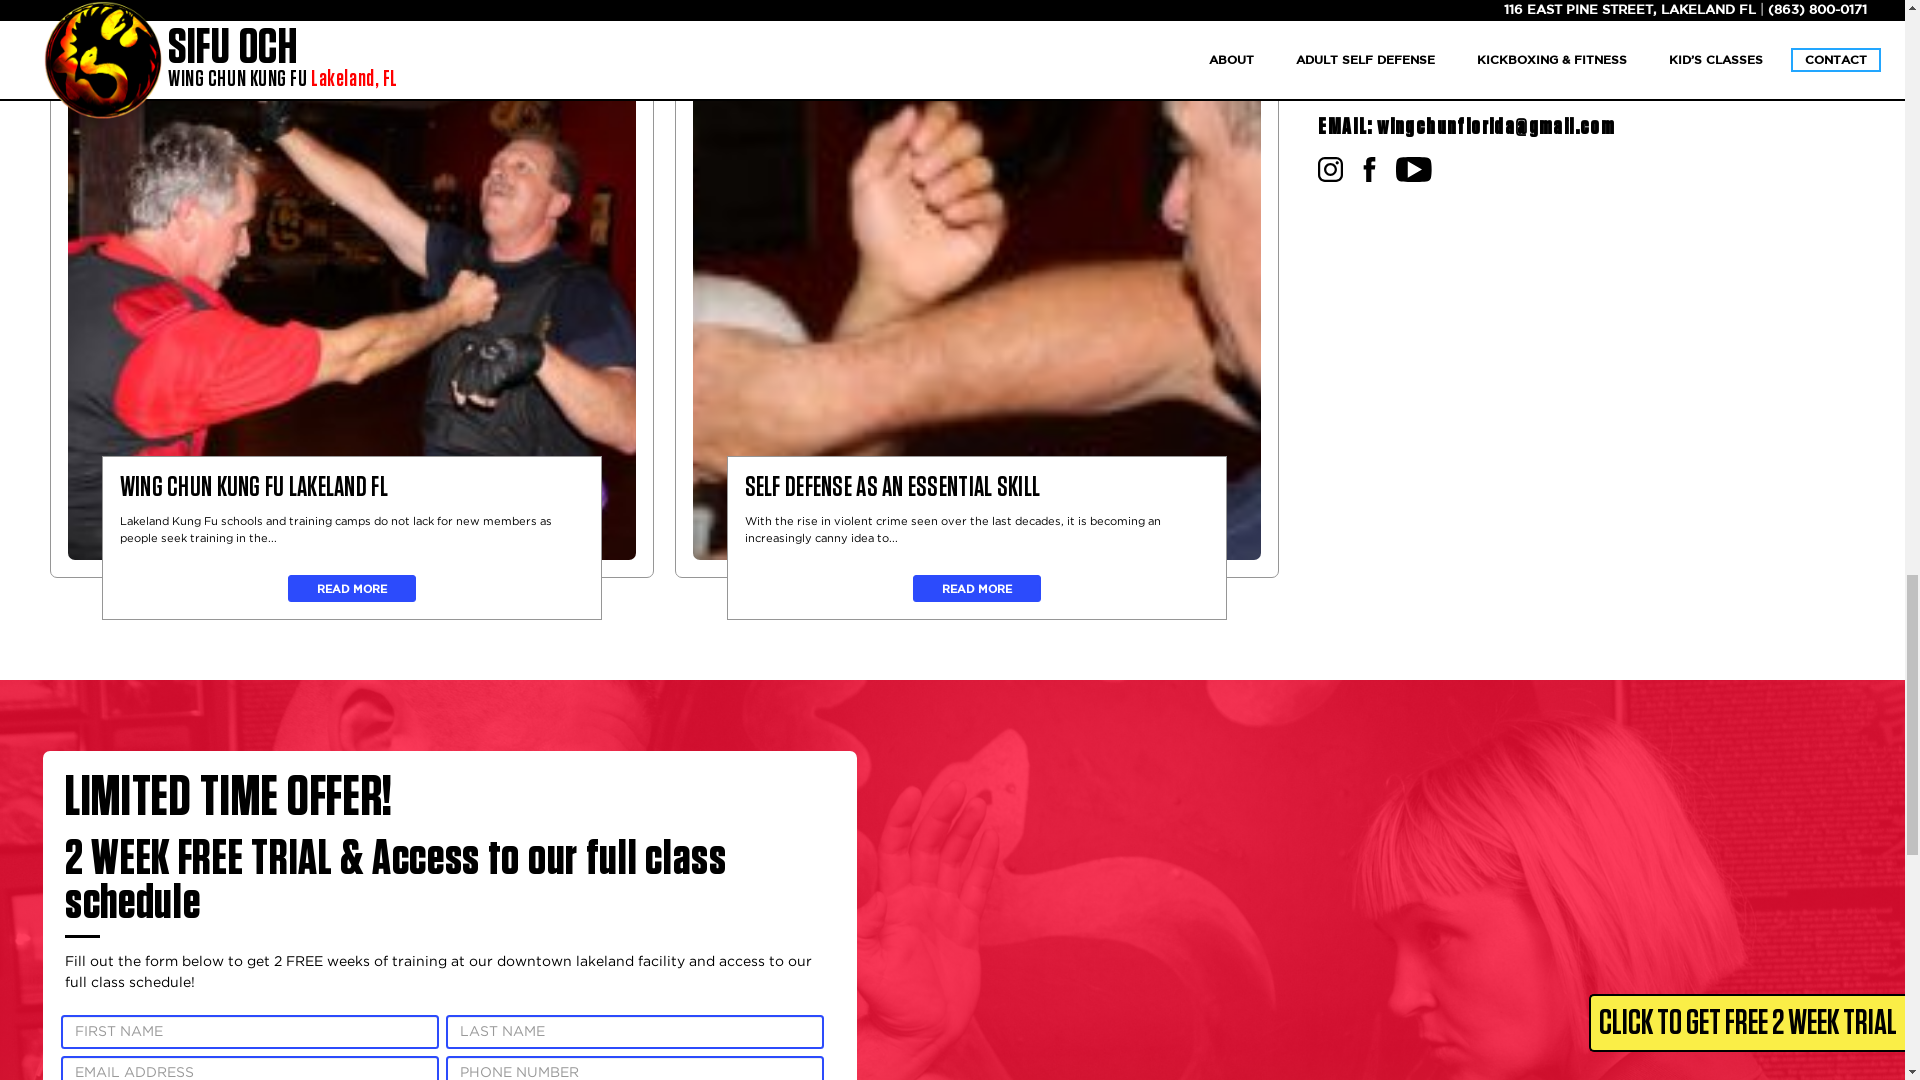 This screenshot has width=1920, height=1080. I want to click on YouTube, so click(1413, 172).